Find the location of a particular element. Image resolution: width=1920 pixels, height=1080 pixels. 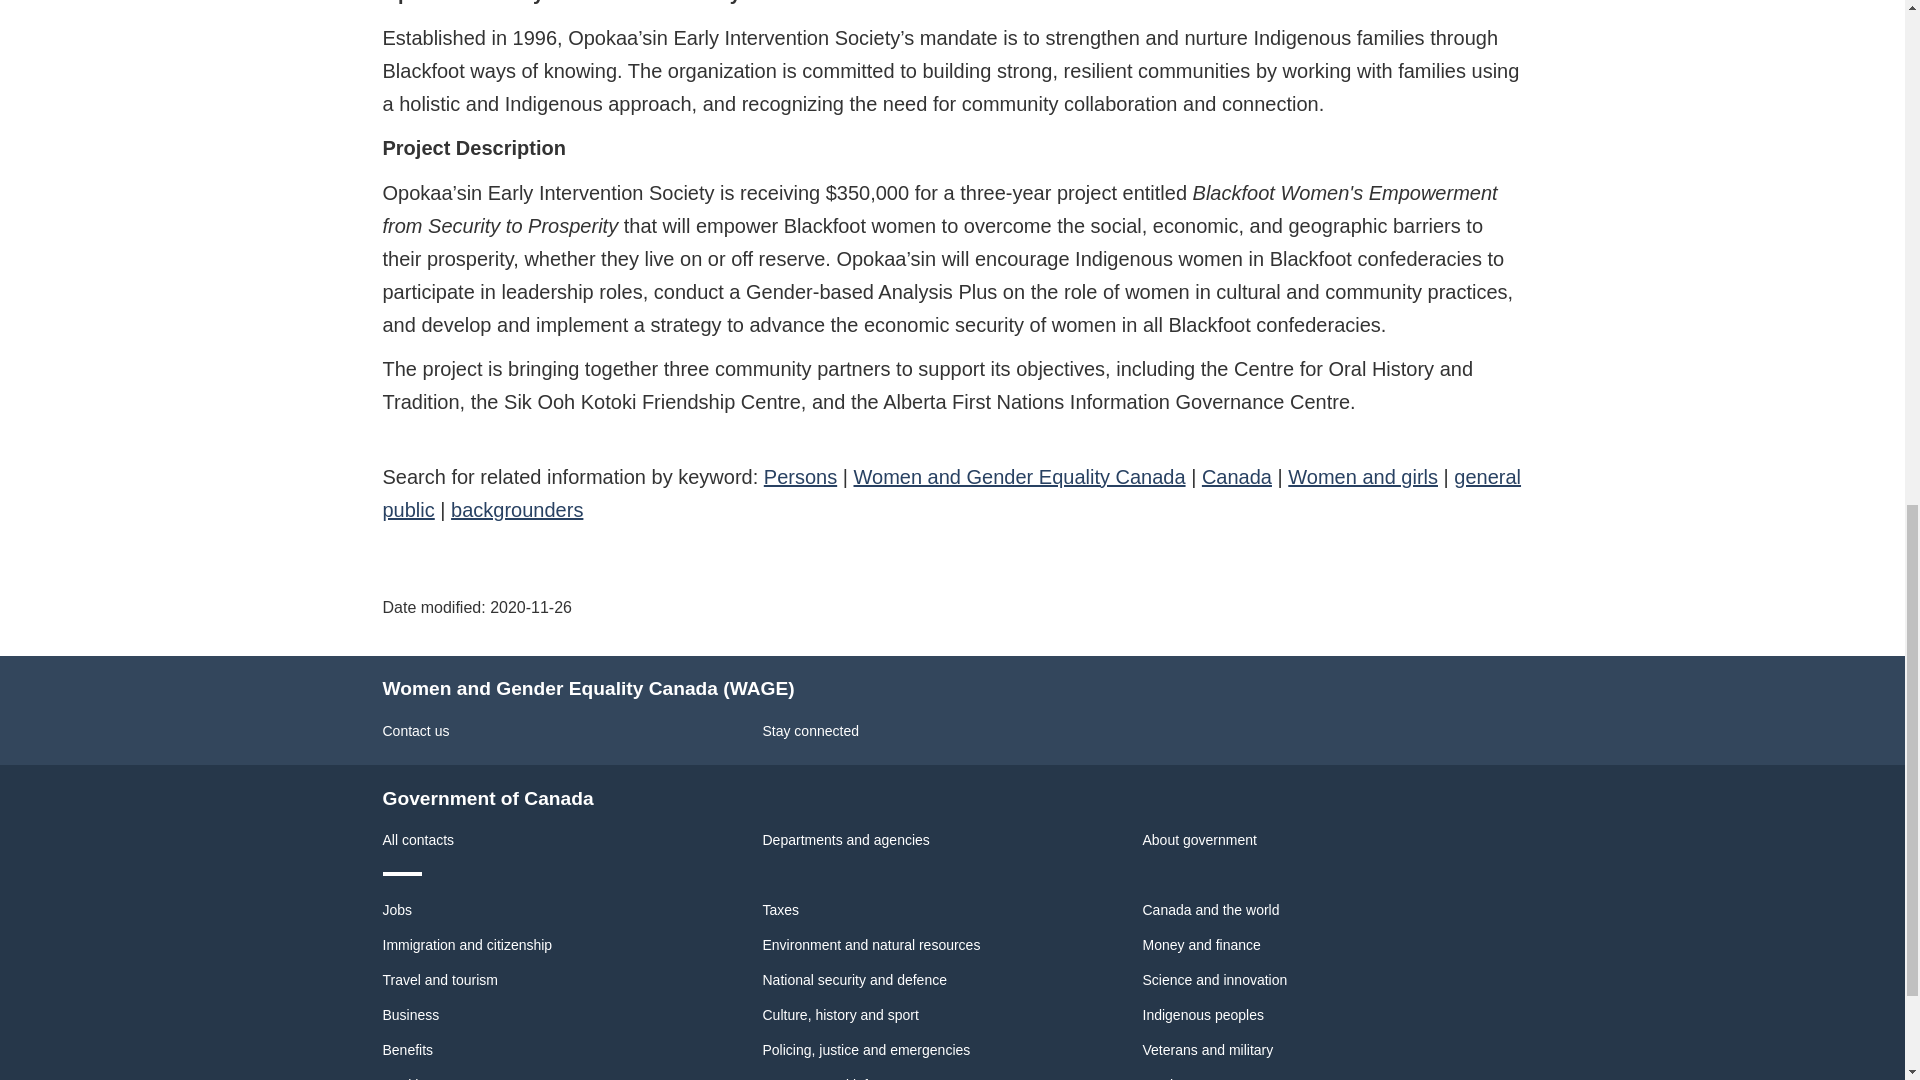

Business is located at coordinates (410, 1014).